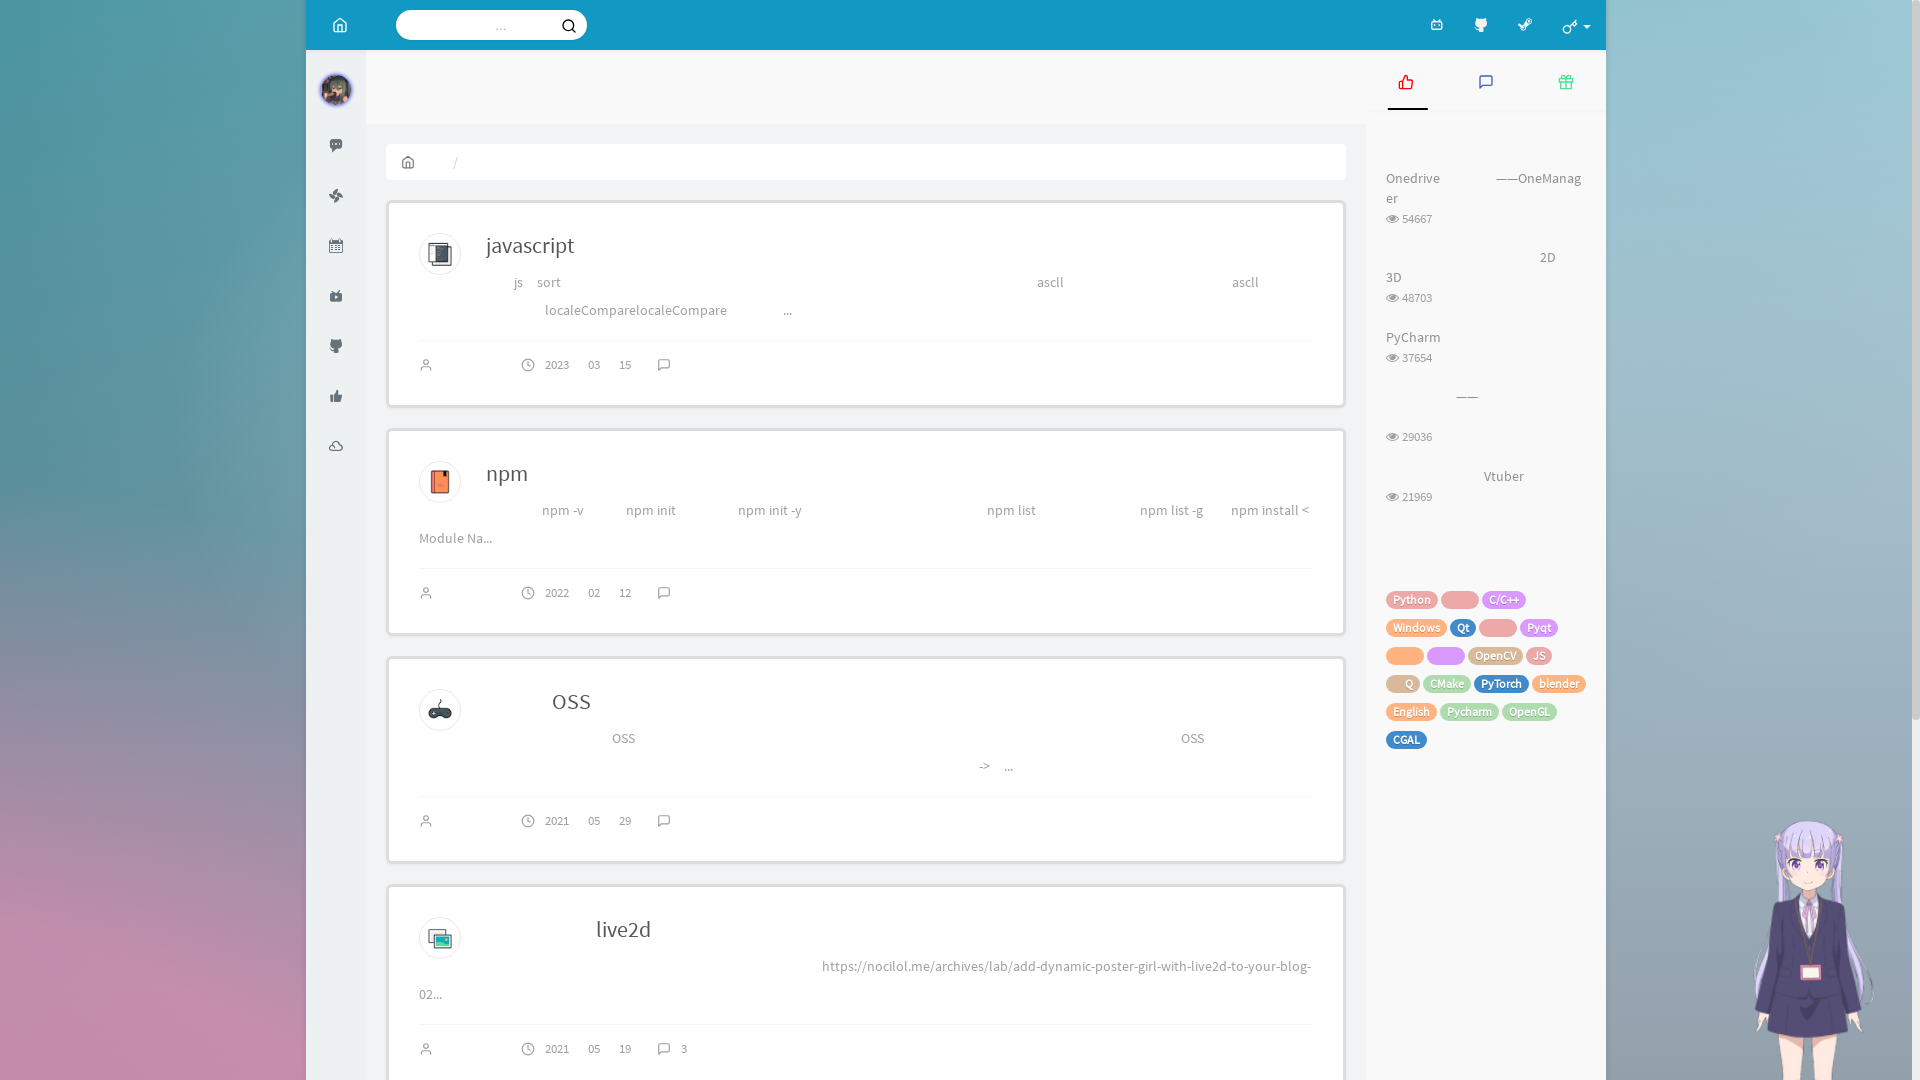 This screenshot has height=1080, width=1920. I want to click on C/C++, so click(1504, 600).